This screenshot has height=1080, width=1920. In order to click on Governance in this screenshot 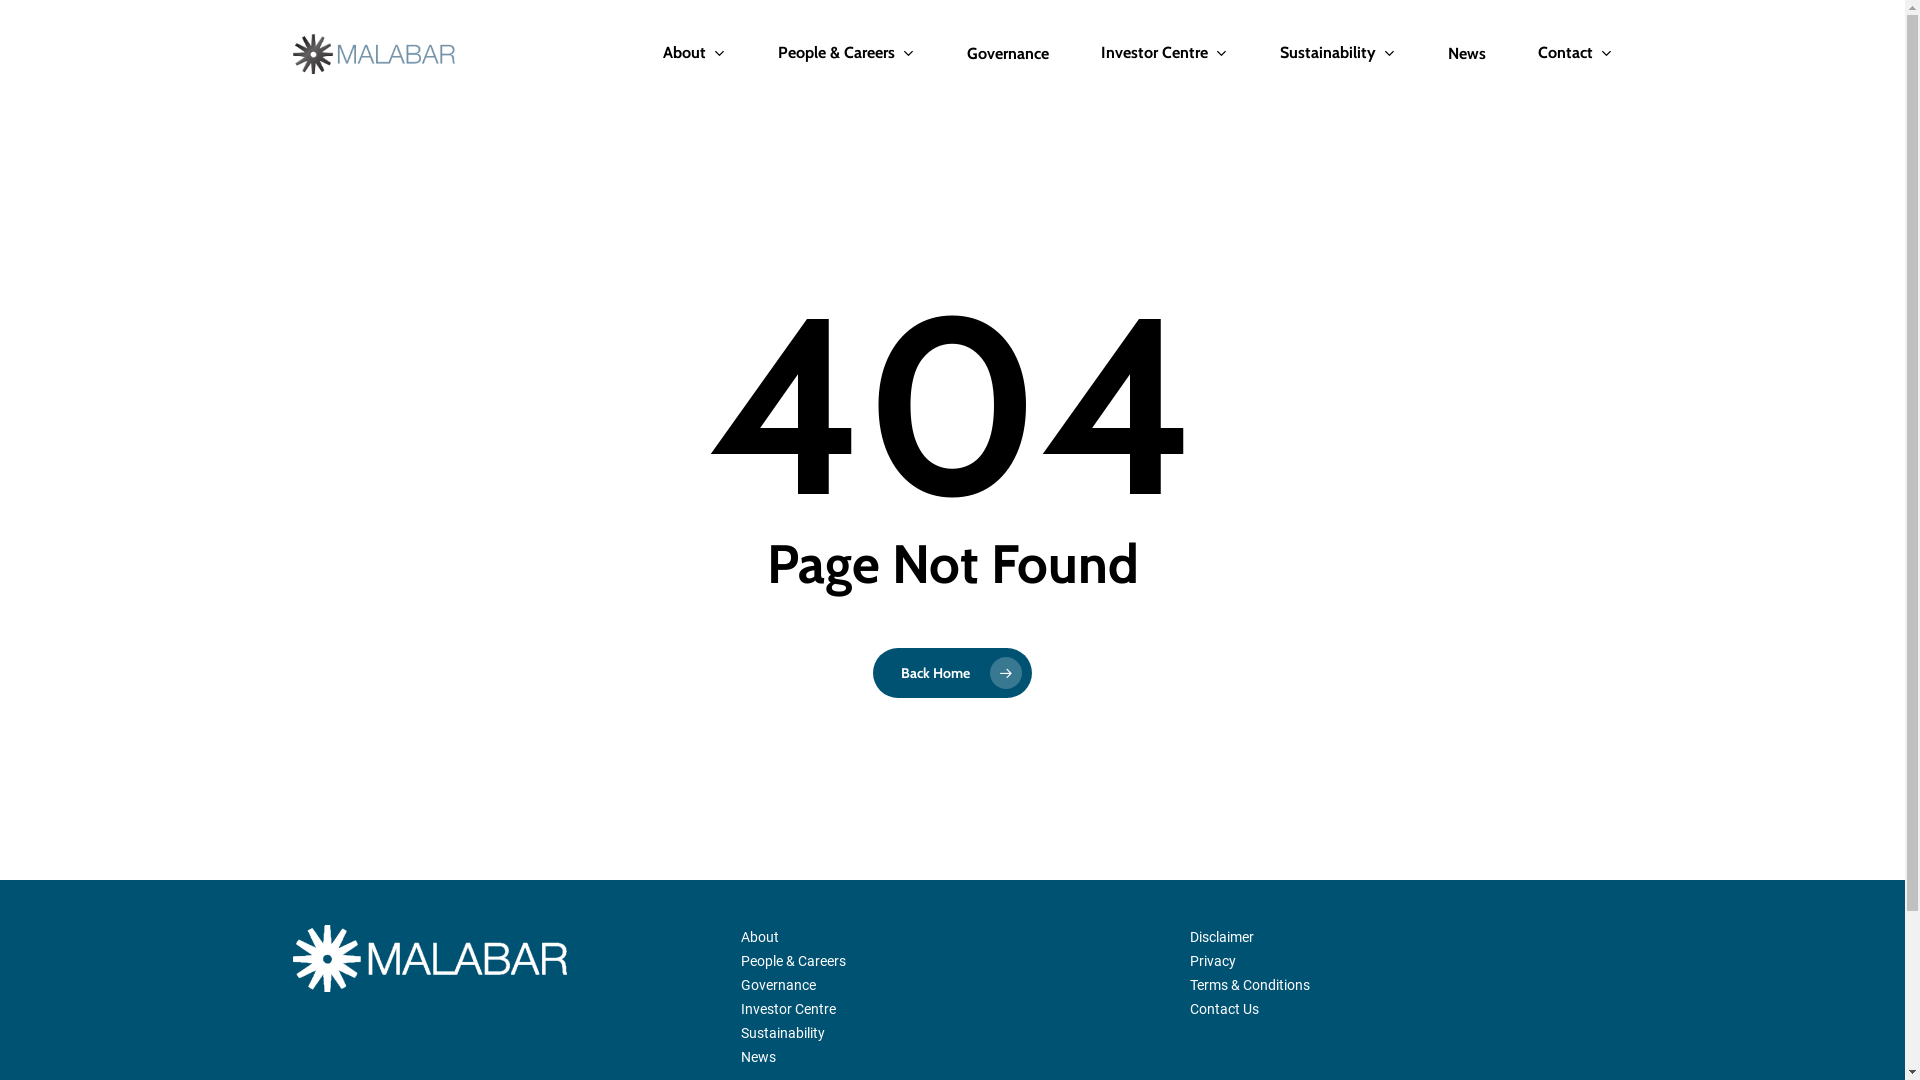, I will do `click(778, 985)`.